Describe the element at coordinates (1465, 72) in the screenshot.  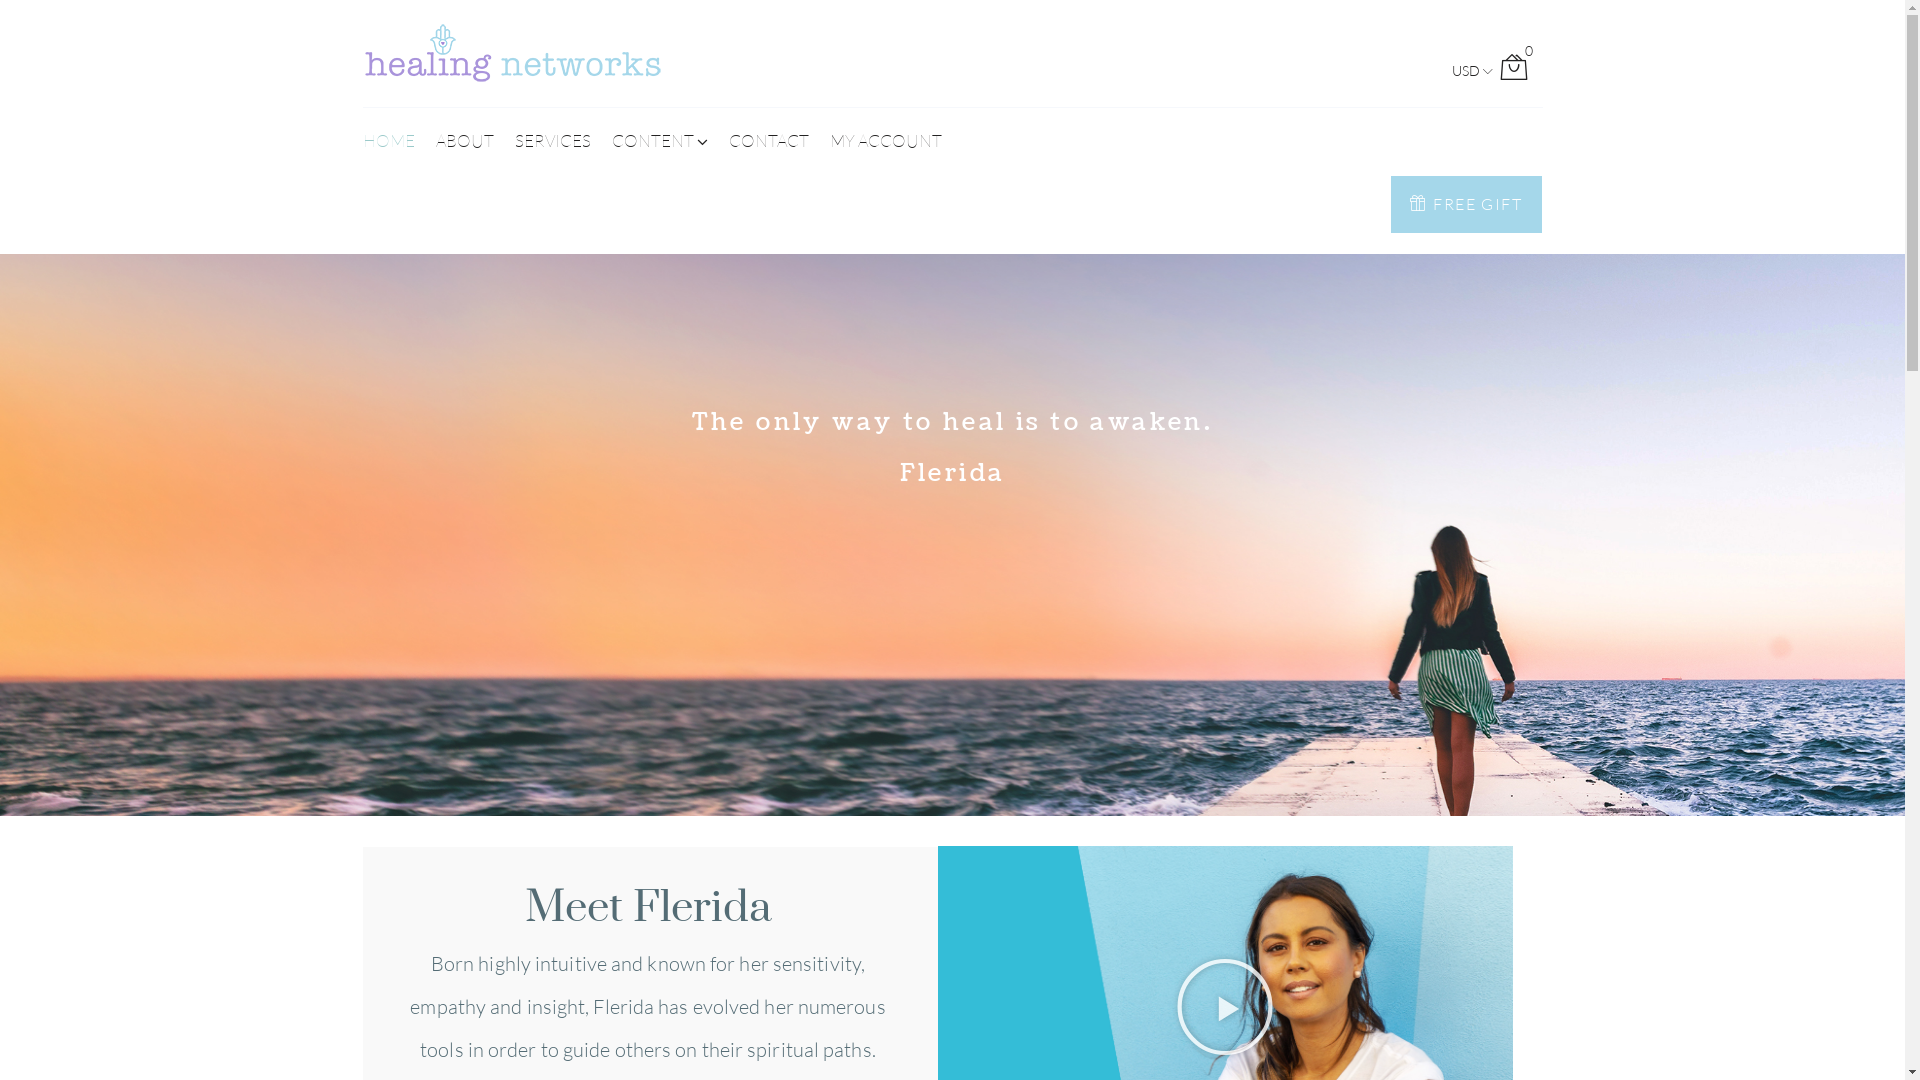
I see `USD` at that location.